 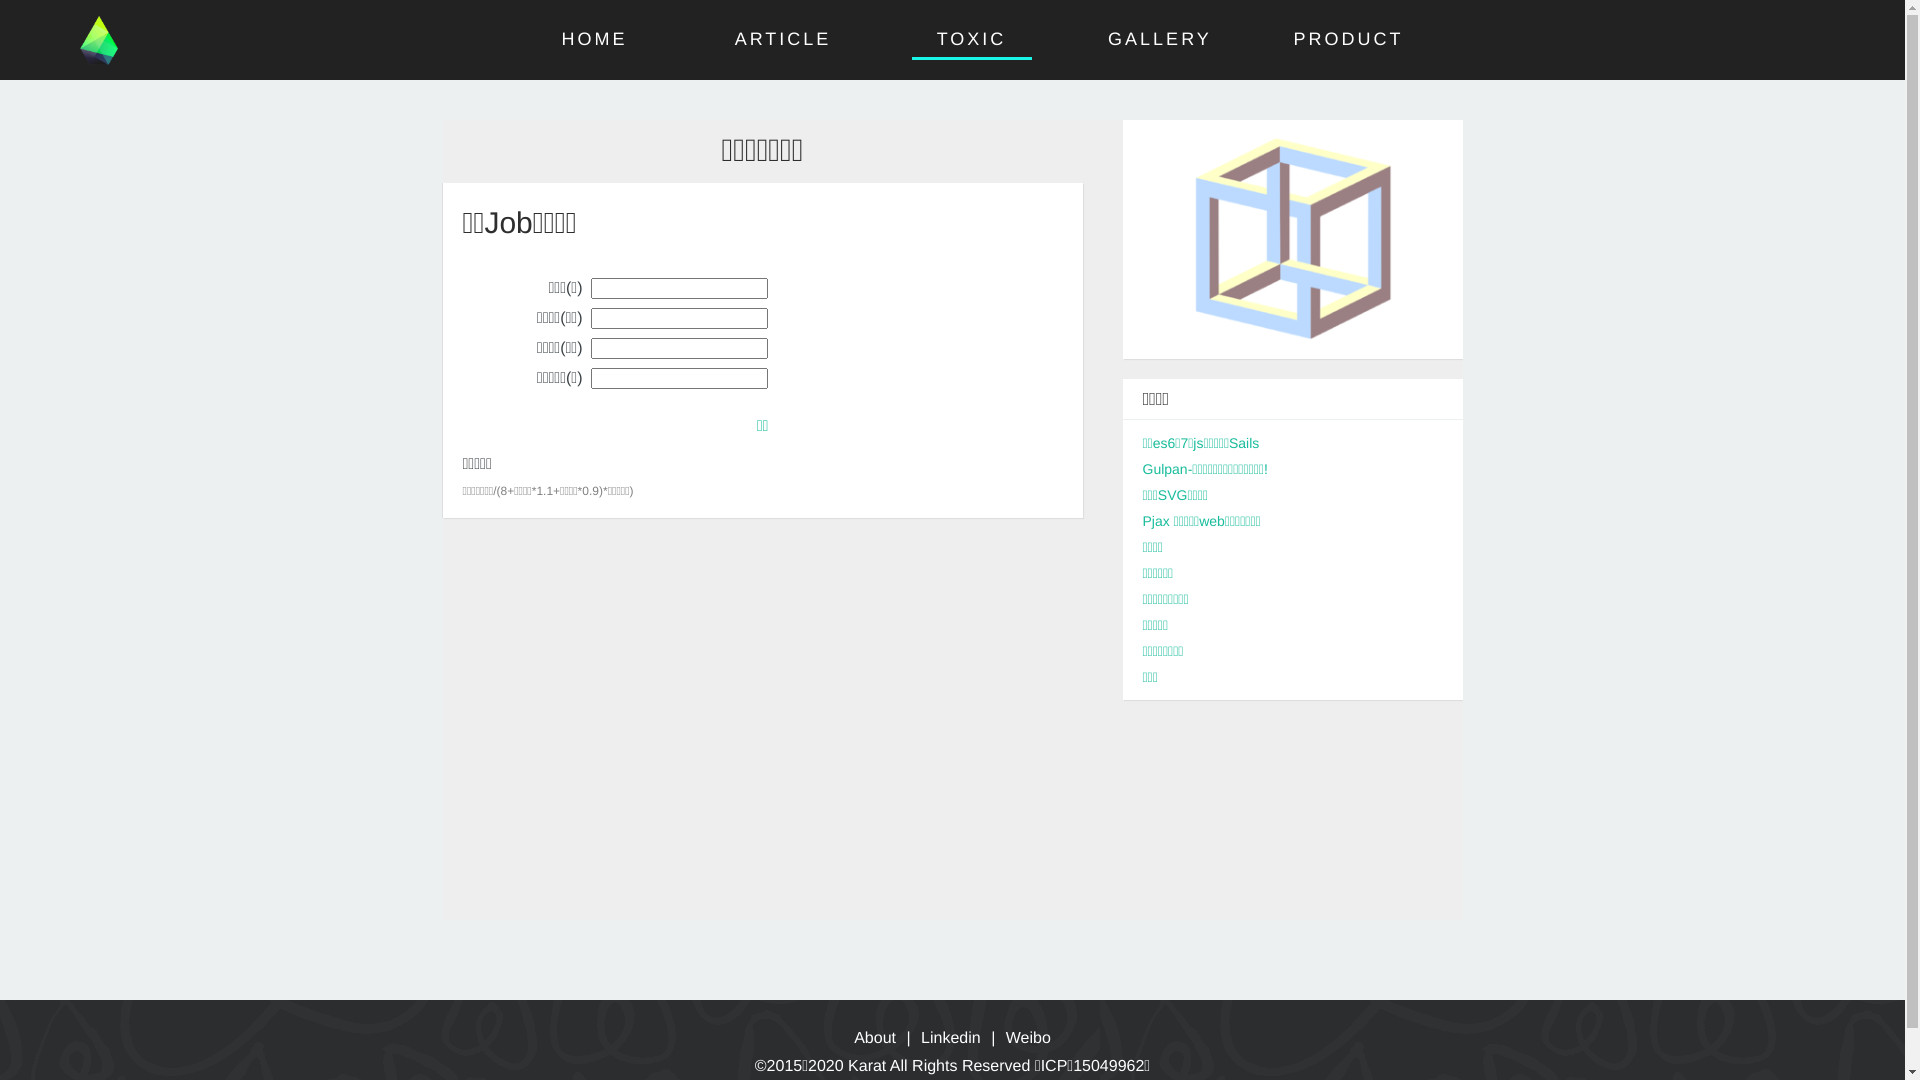 I want to click on TOXIC, so click(x=972, y=39).